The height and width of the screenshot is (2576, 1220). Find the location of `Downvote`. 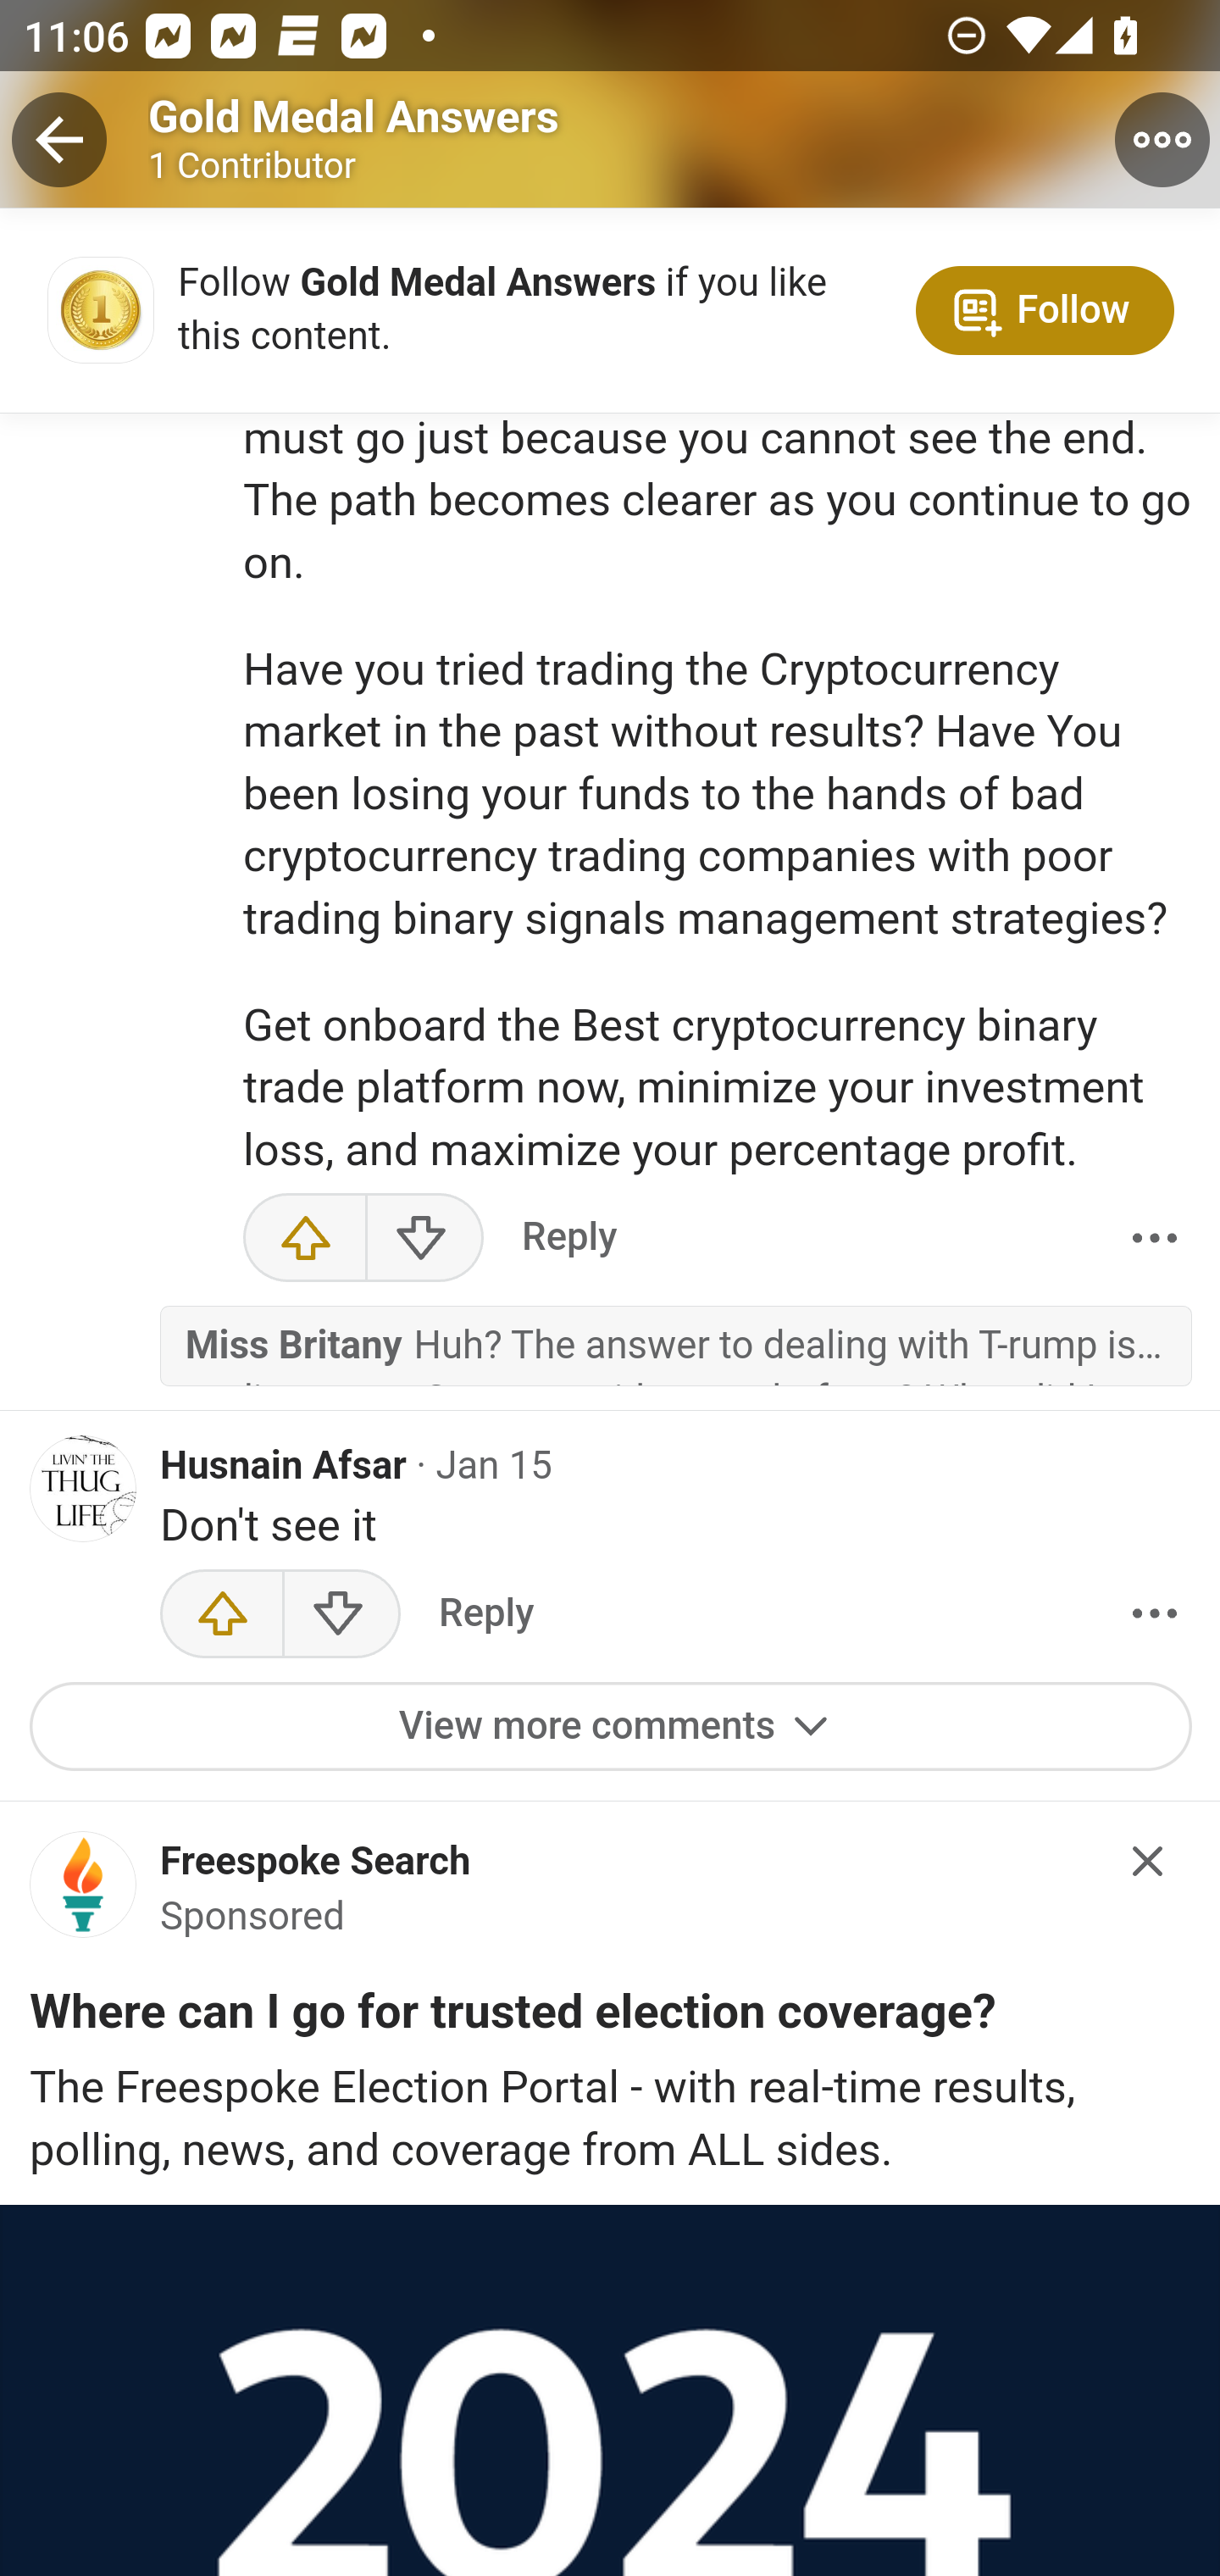

Downvote is located at coordinates (341, 1616).